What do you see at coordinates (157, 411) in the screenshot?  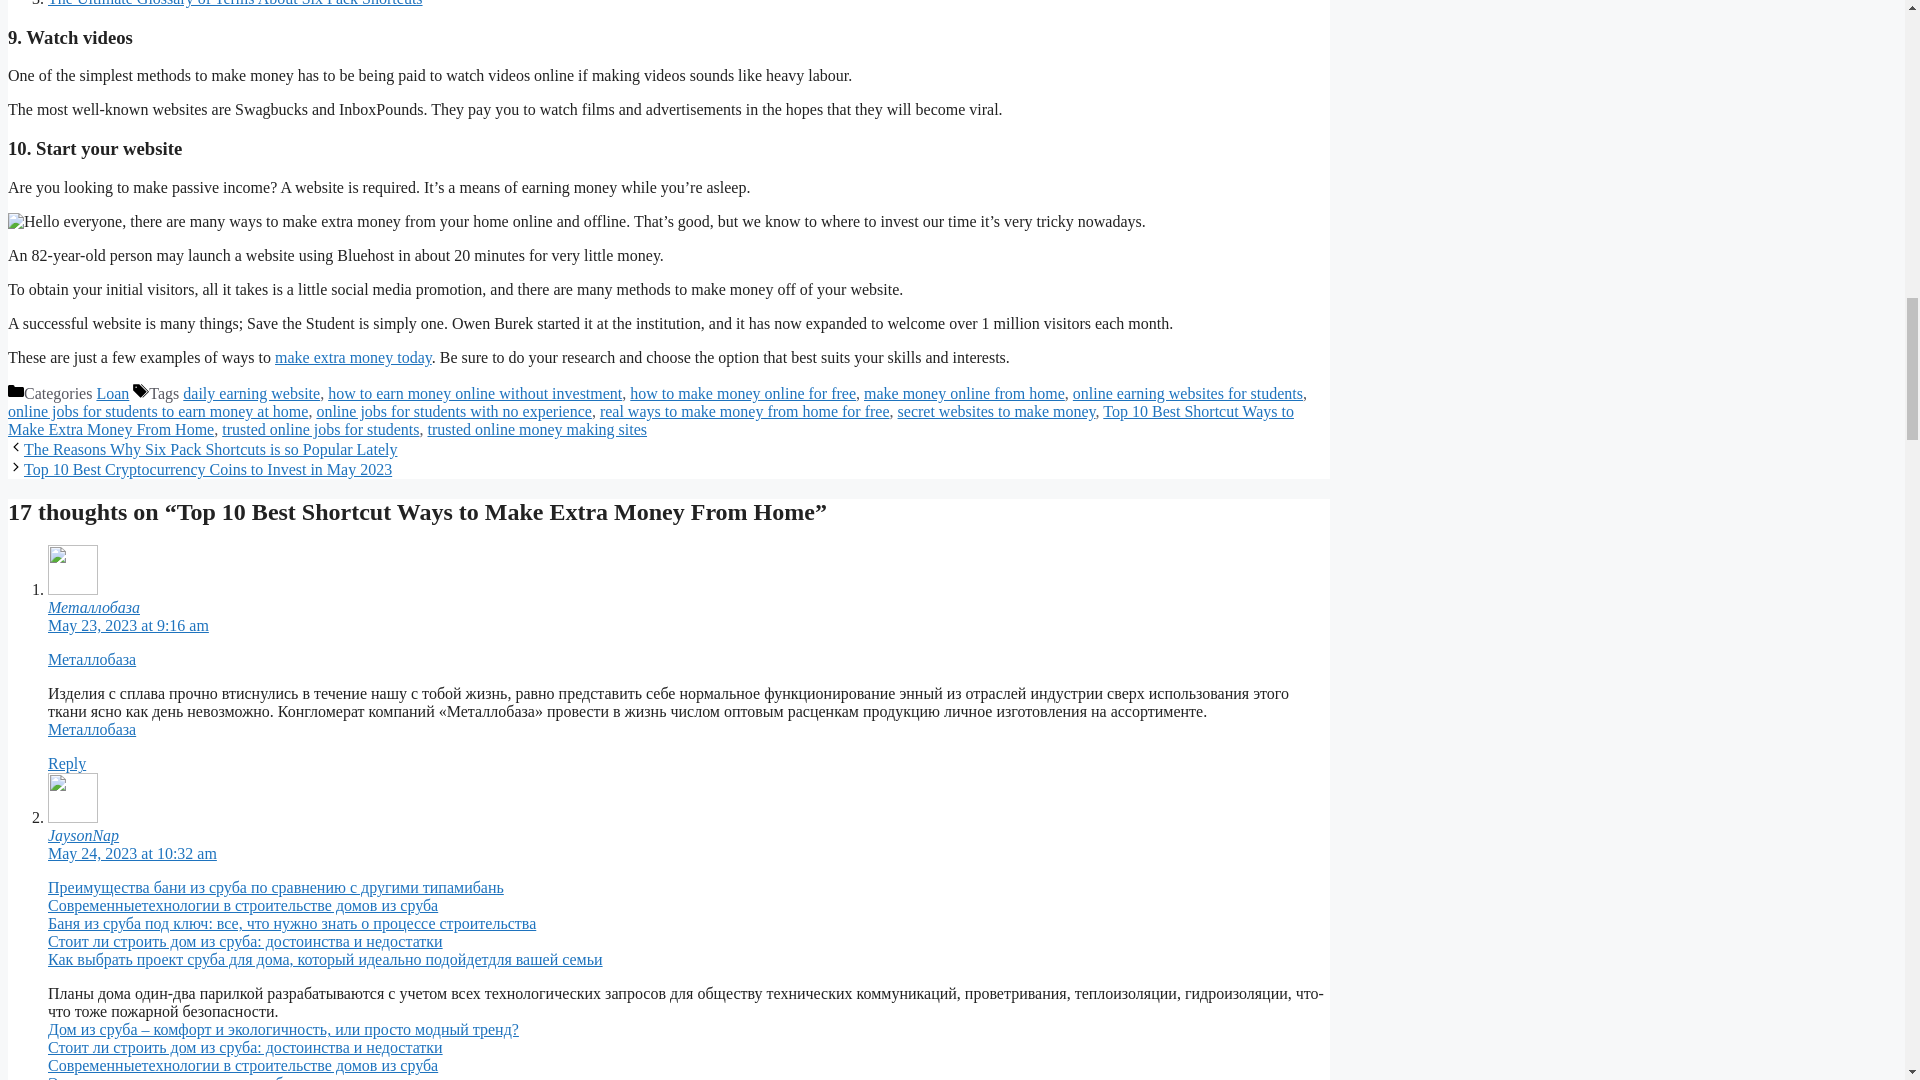 I see `online jobs for students to earn money at home` at bounding box center [157, 411].